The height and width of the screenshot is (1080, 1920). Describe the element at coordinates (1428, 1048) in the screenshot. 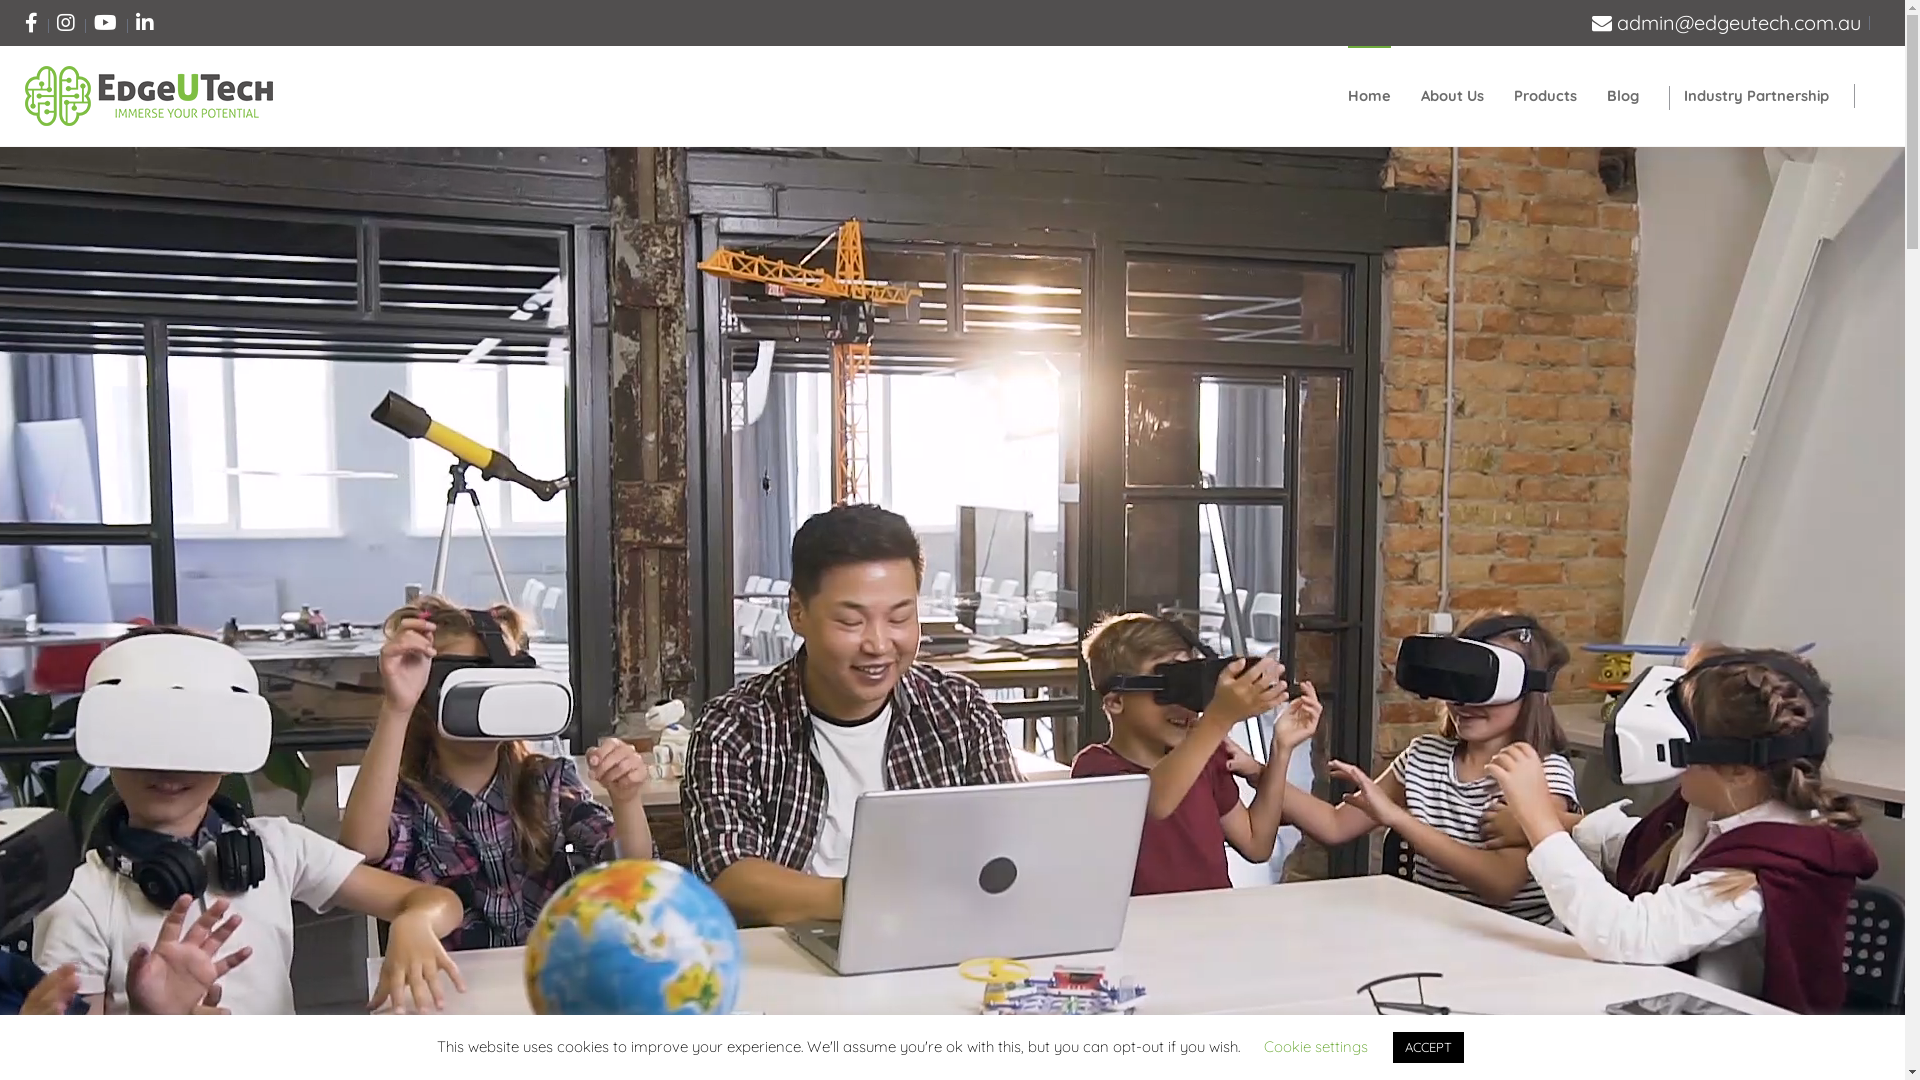

I see `ACCEPT` at that location.